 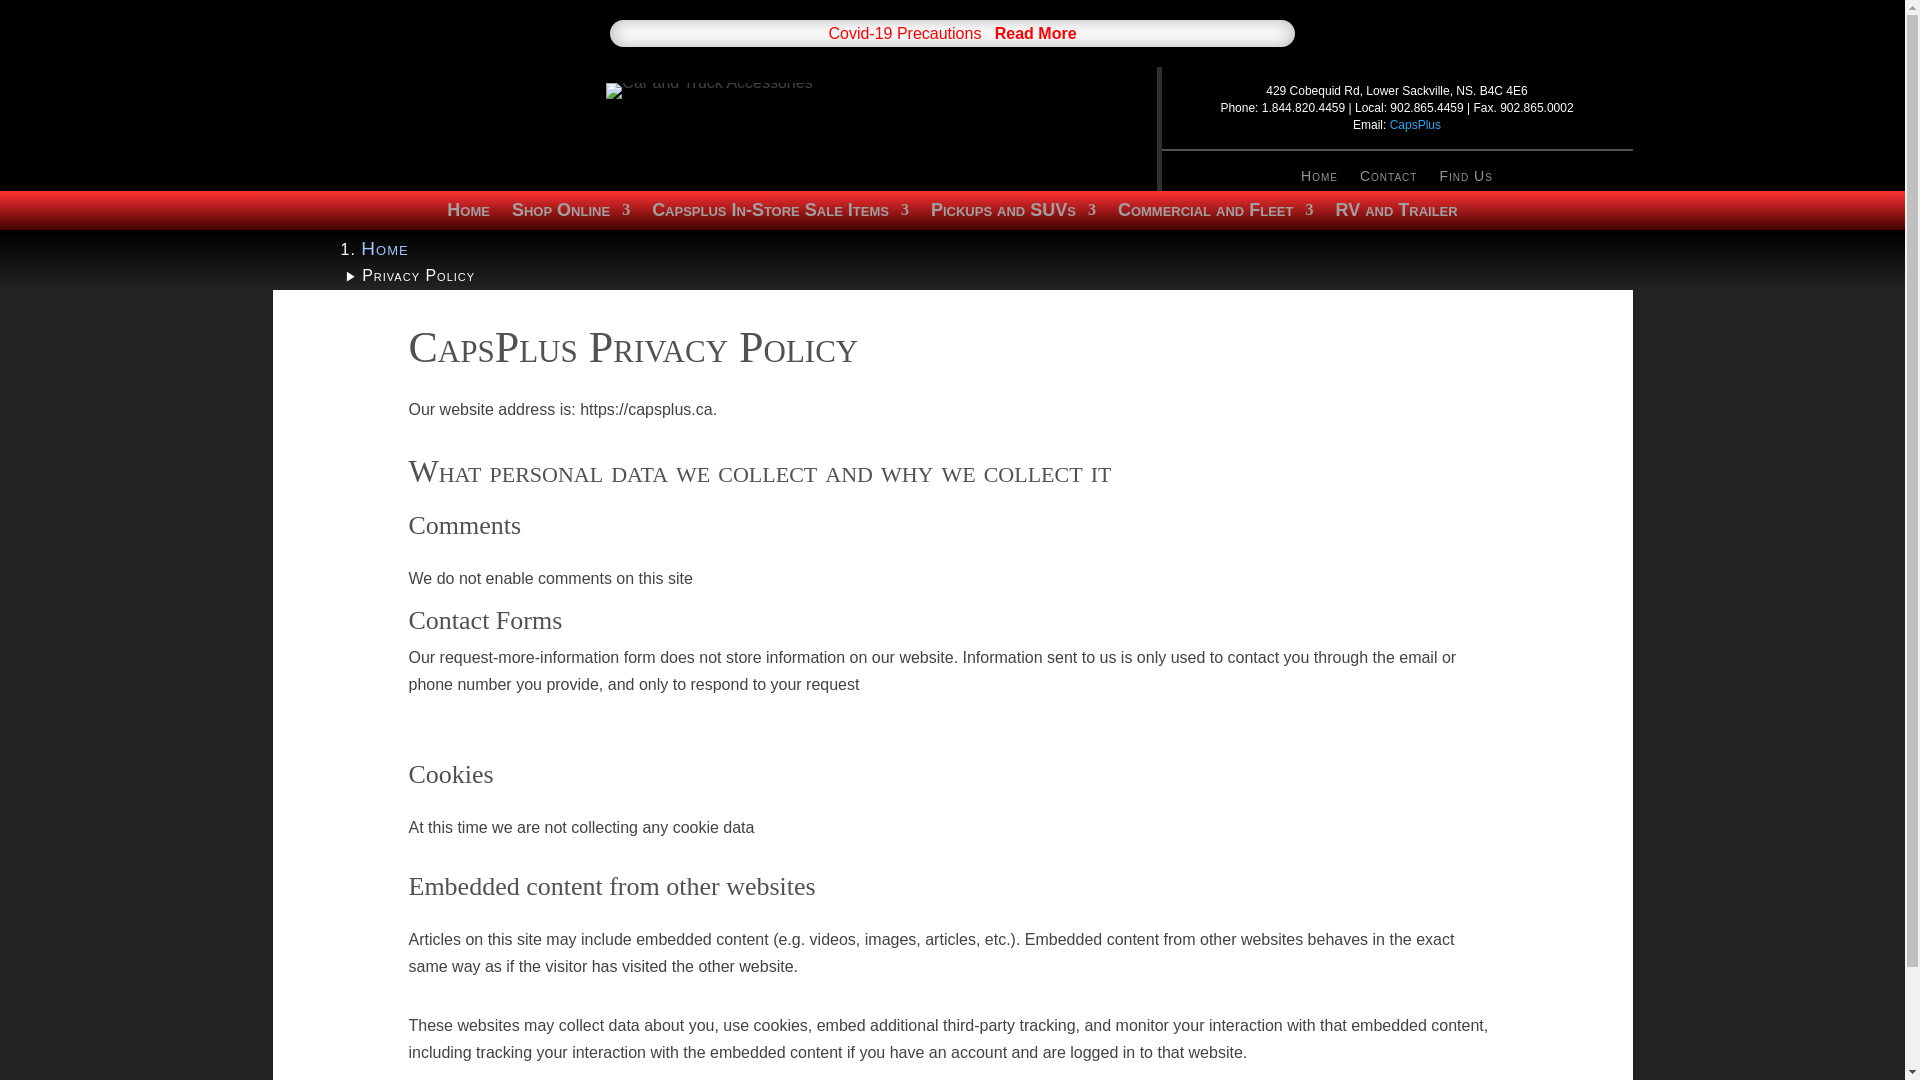 What do you see at coordinates (1416, 124) in the screenshot?
I see `CapsPlus` at bounding box center [1416, 124].